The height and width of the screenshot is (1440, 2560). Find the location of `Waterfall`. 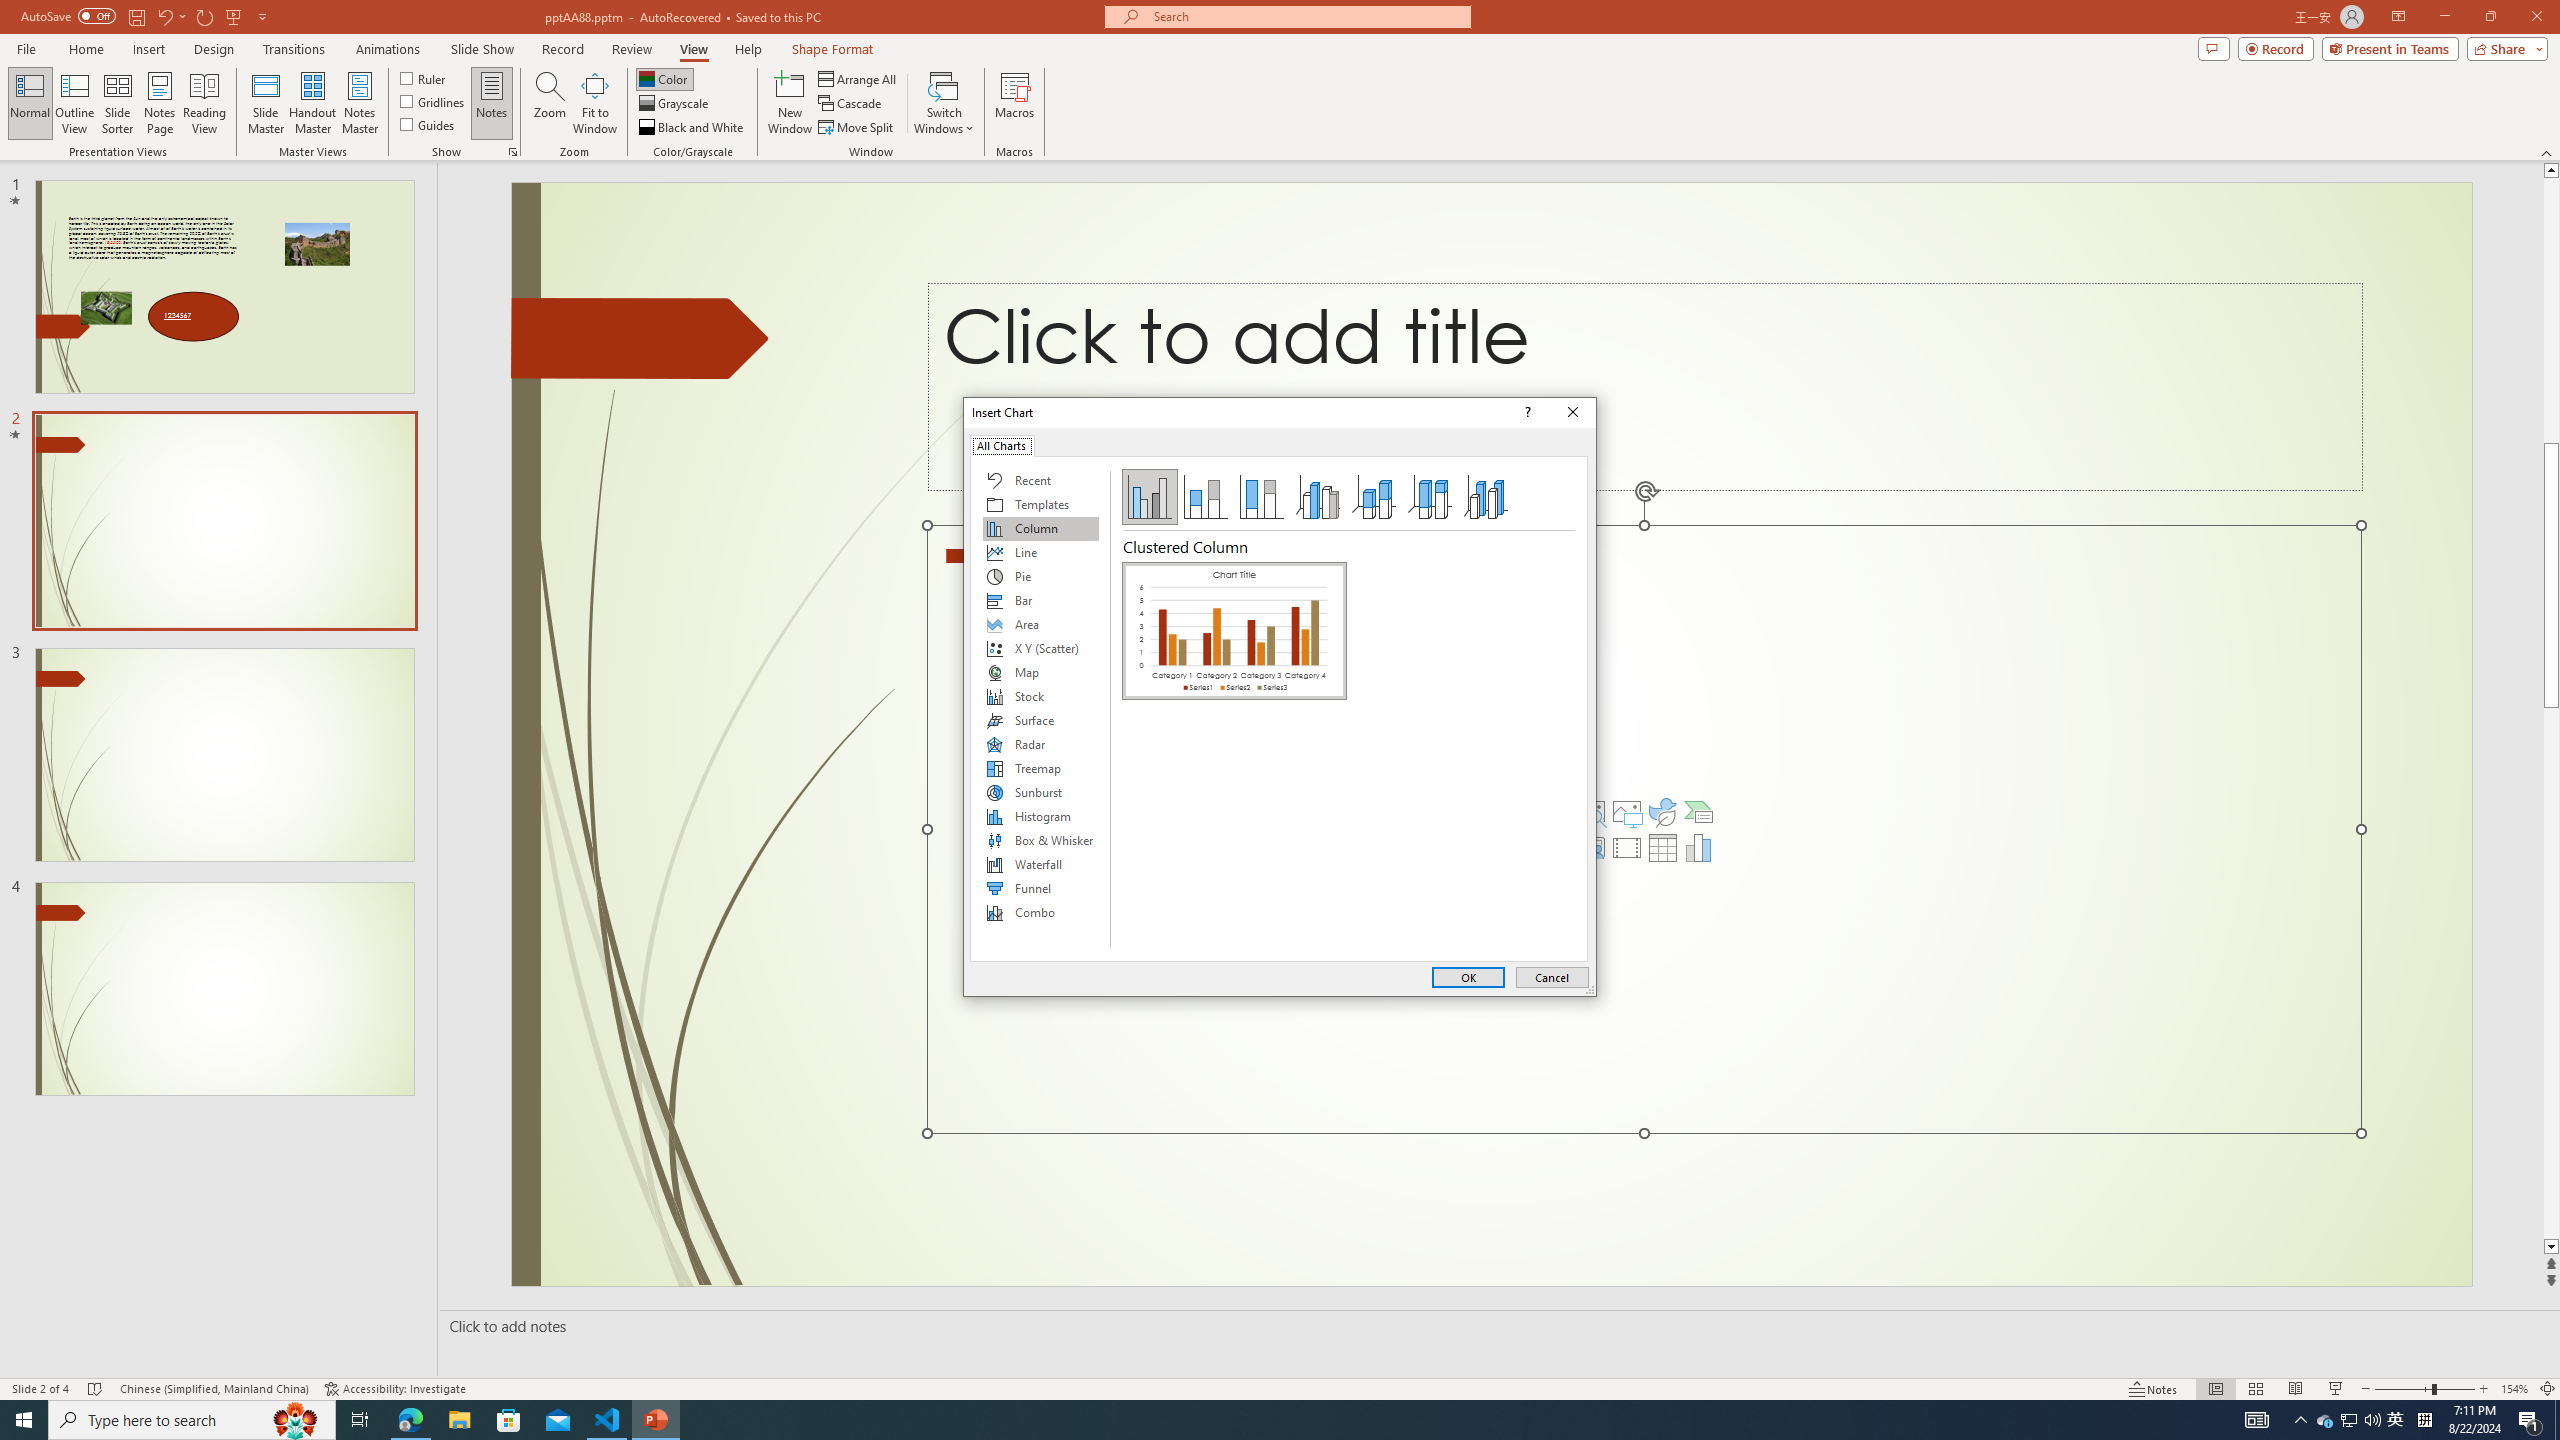

Waterfall is located at coordinates (1040, 864).